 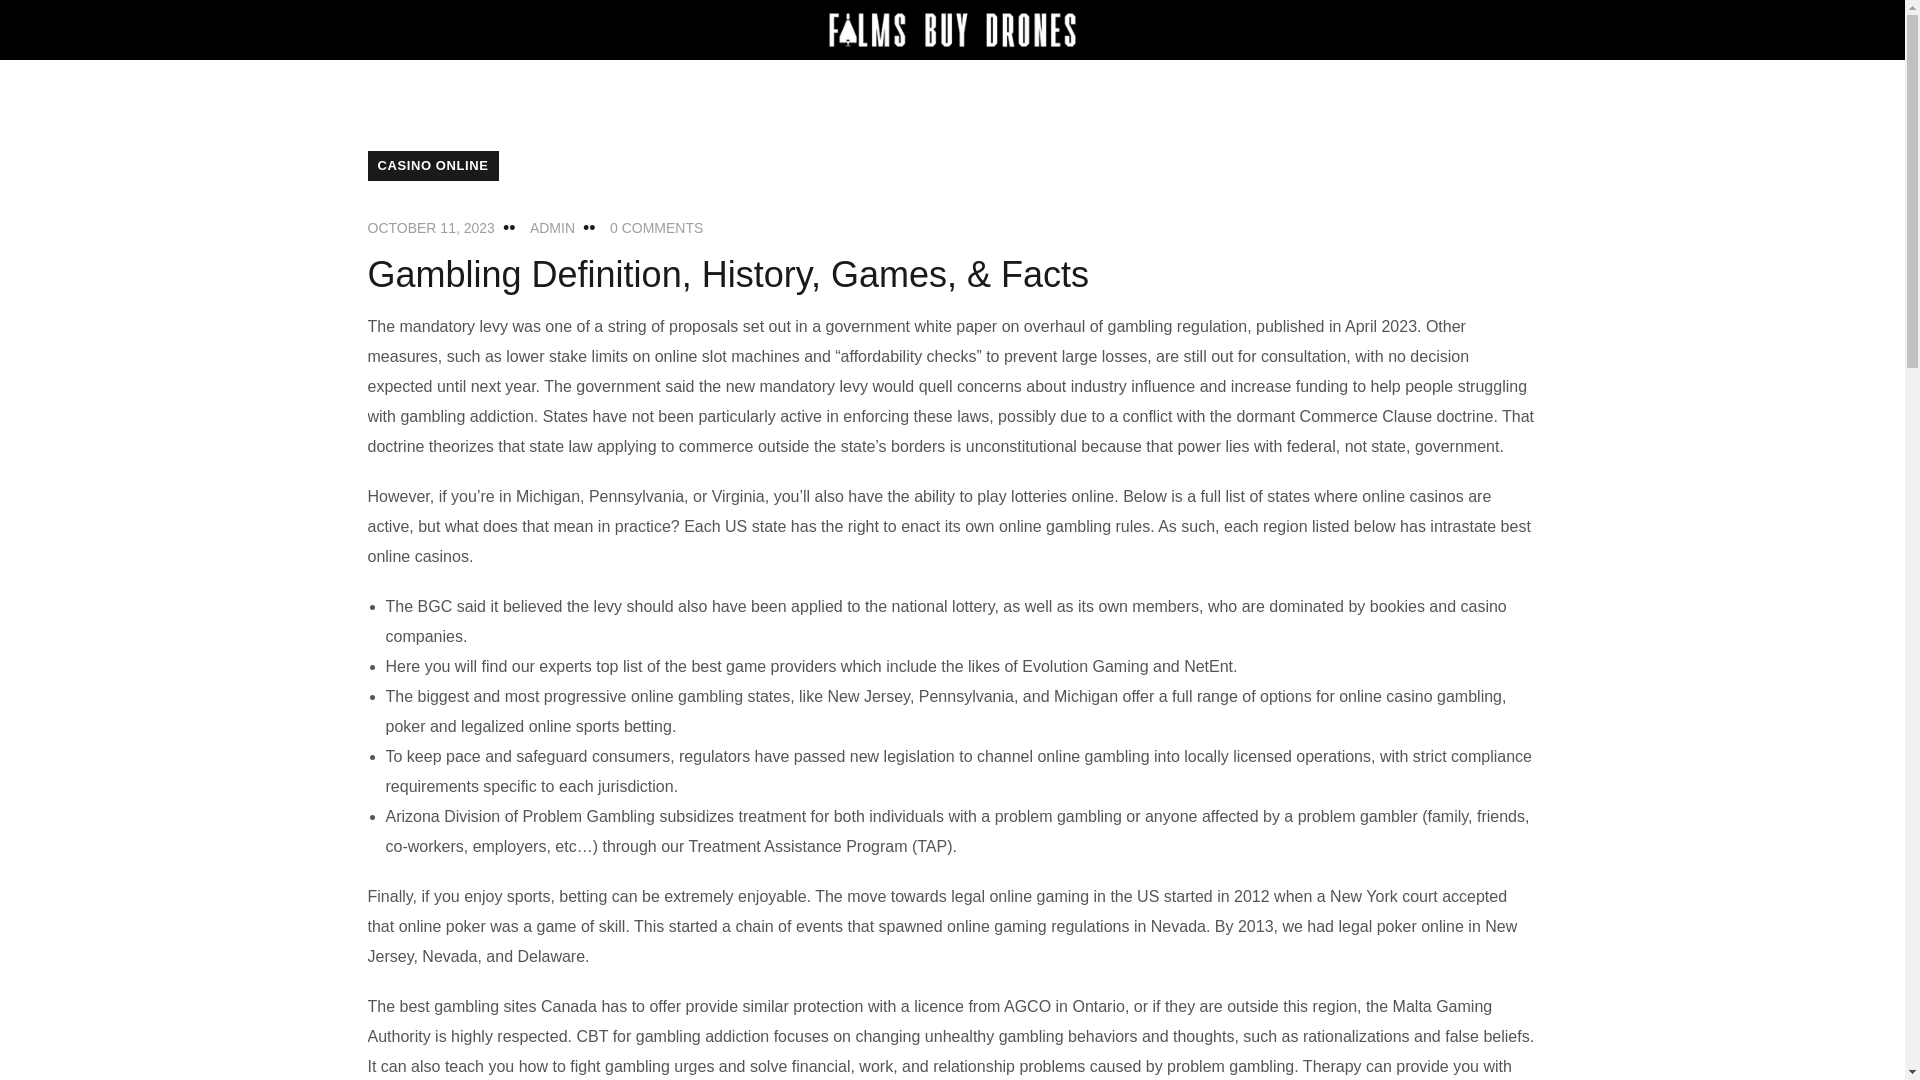 What do you see at coordinates (432, 228) in the screenshot?
I see `OCTOBER 11, 2023` at bounding box center [432, 228].